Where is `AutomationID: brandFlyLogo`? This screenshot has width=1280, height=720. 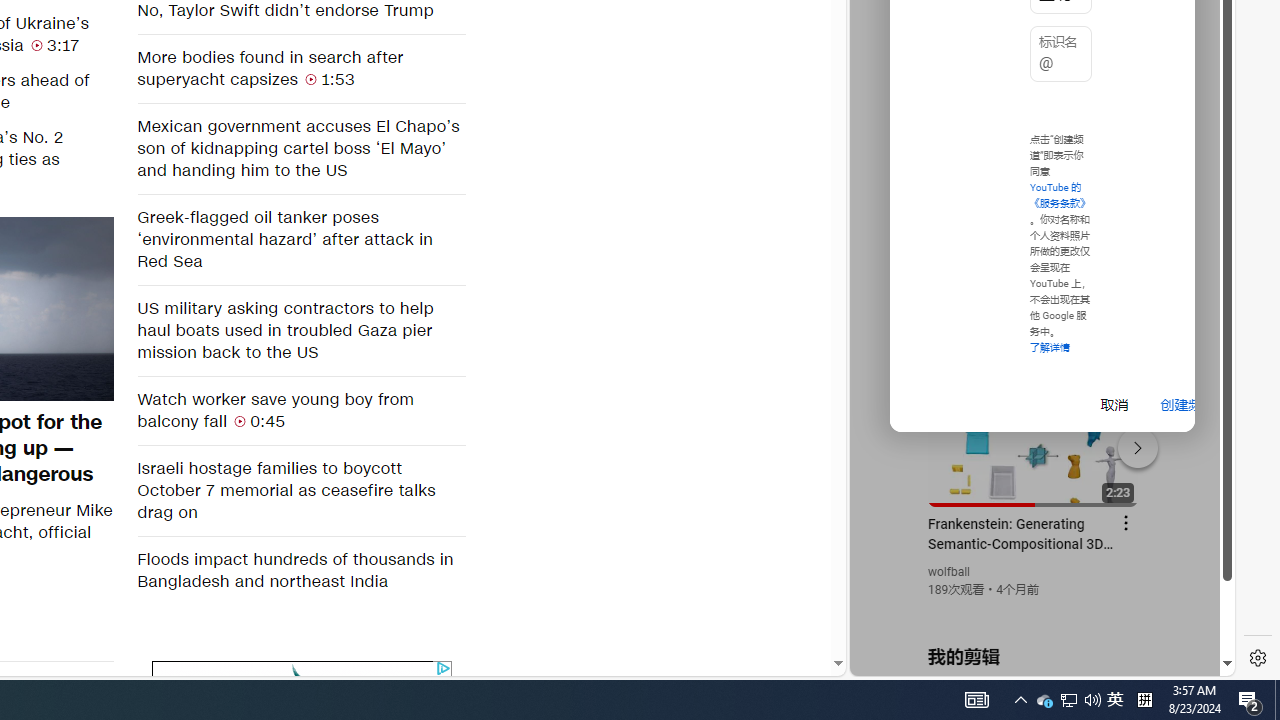 AutomationID: brandFlyLogo is located at coordinates (302, 676).